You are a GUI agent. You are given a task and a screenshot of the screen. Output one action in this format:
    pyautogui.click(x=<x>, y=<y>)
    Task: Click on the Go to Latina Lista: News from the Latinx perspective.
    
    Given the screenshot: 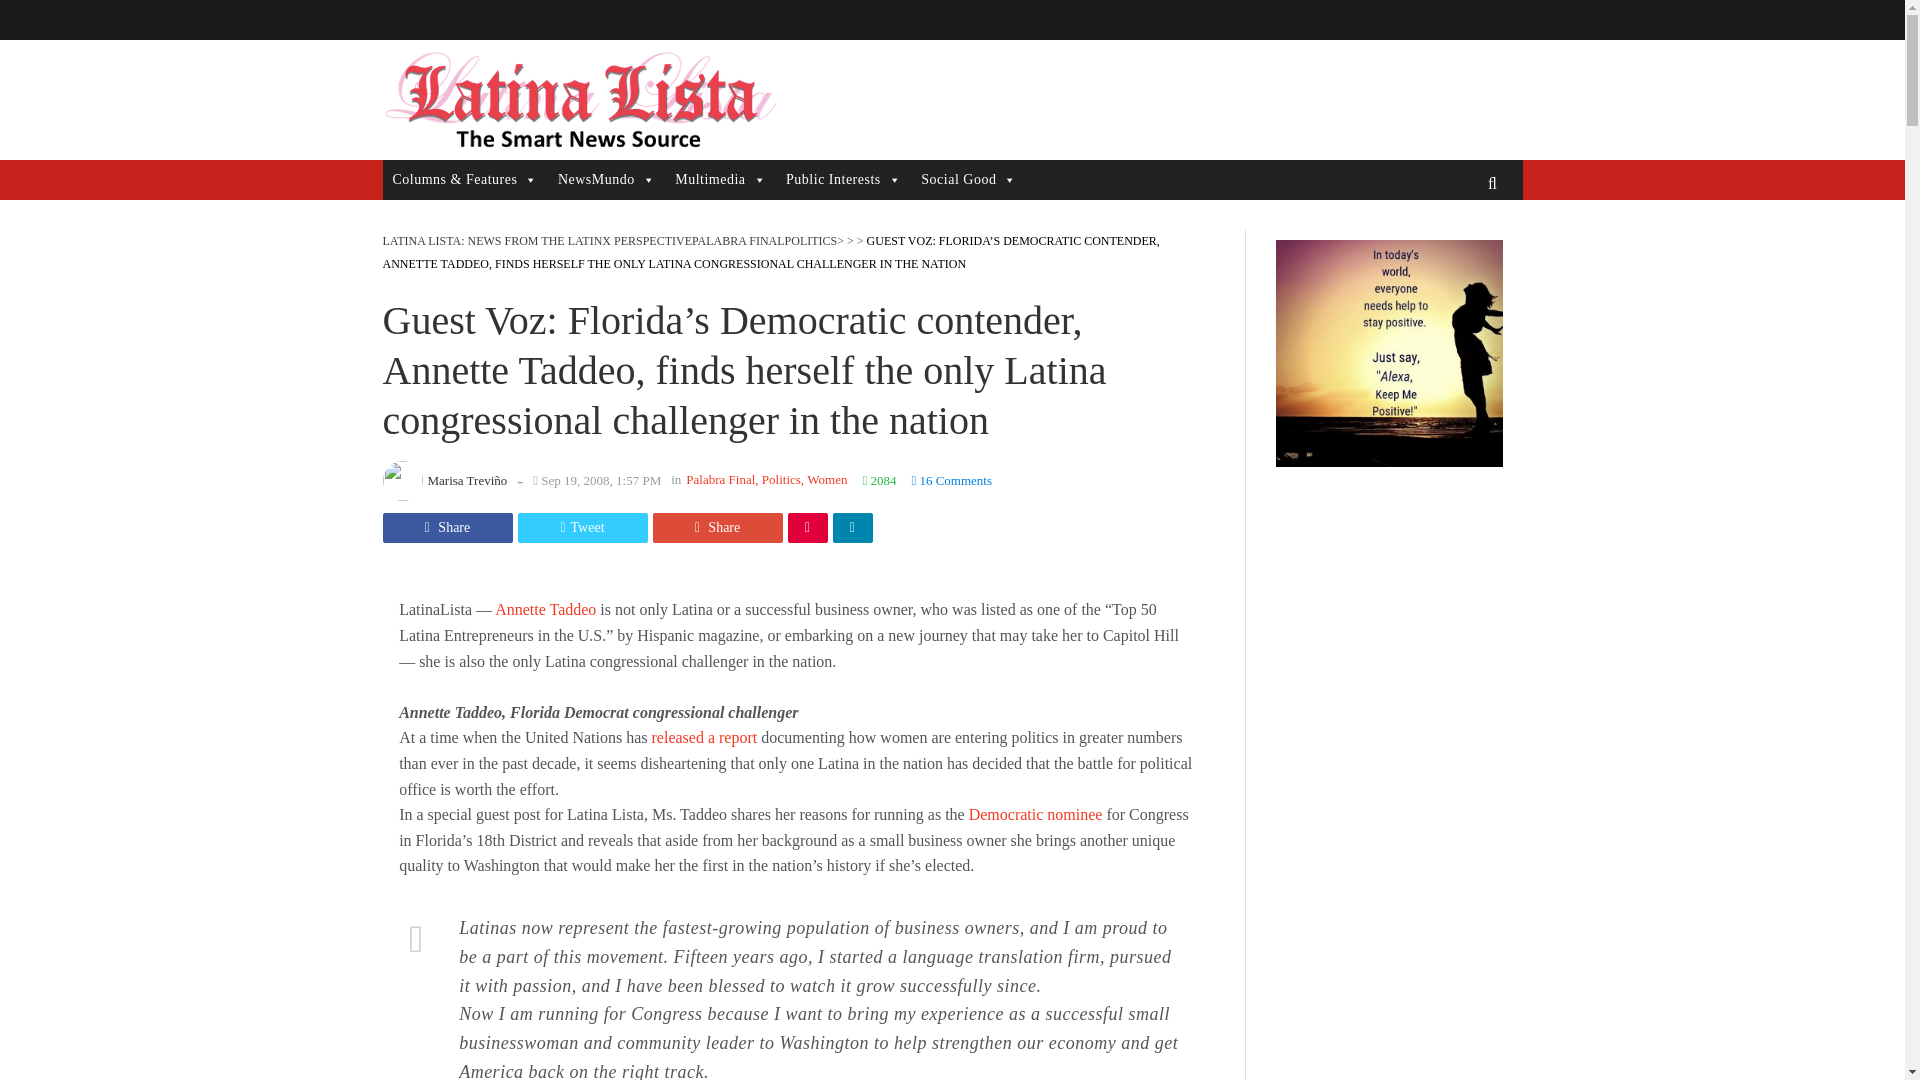 What is the action you would take?
    pyautogui.click(x=536, y=241)
    